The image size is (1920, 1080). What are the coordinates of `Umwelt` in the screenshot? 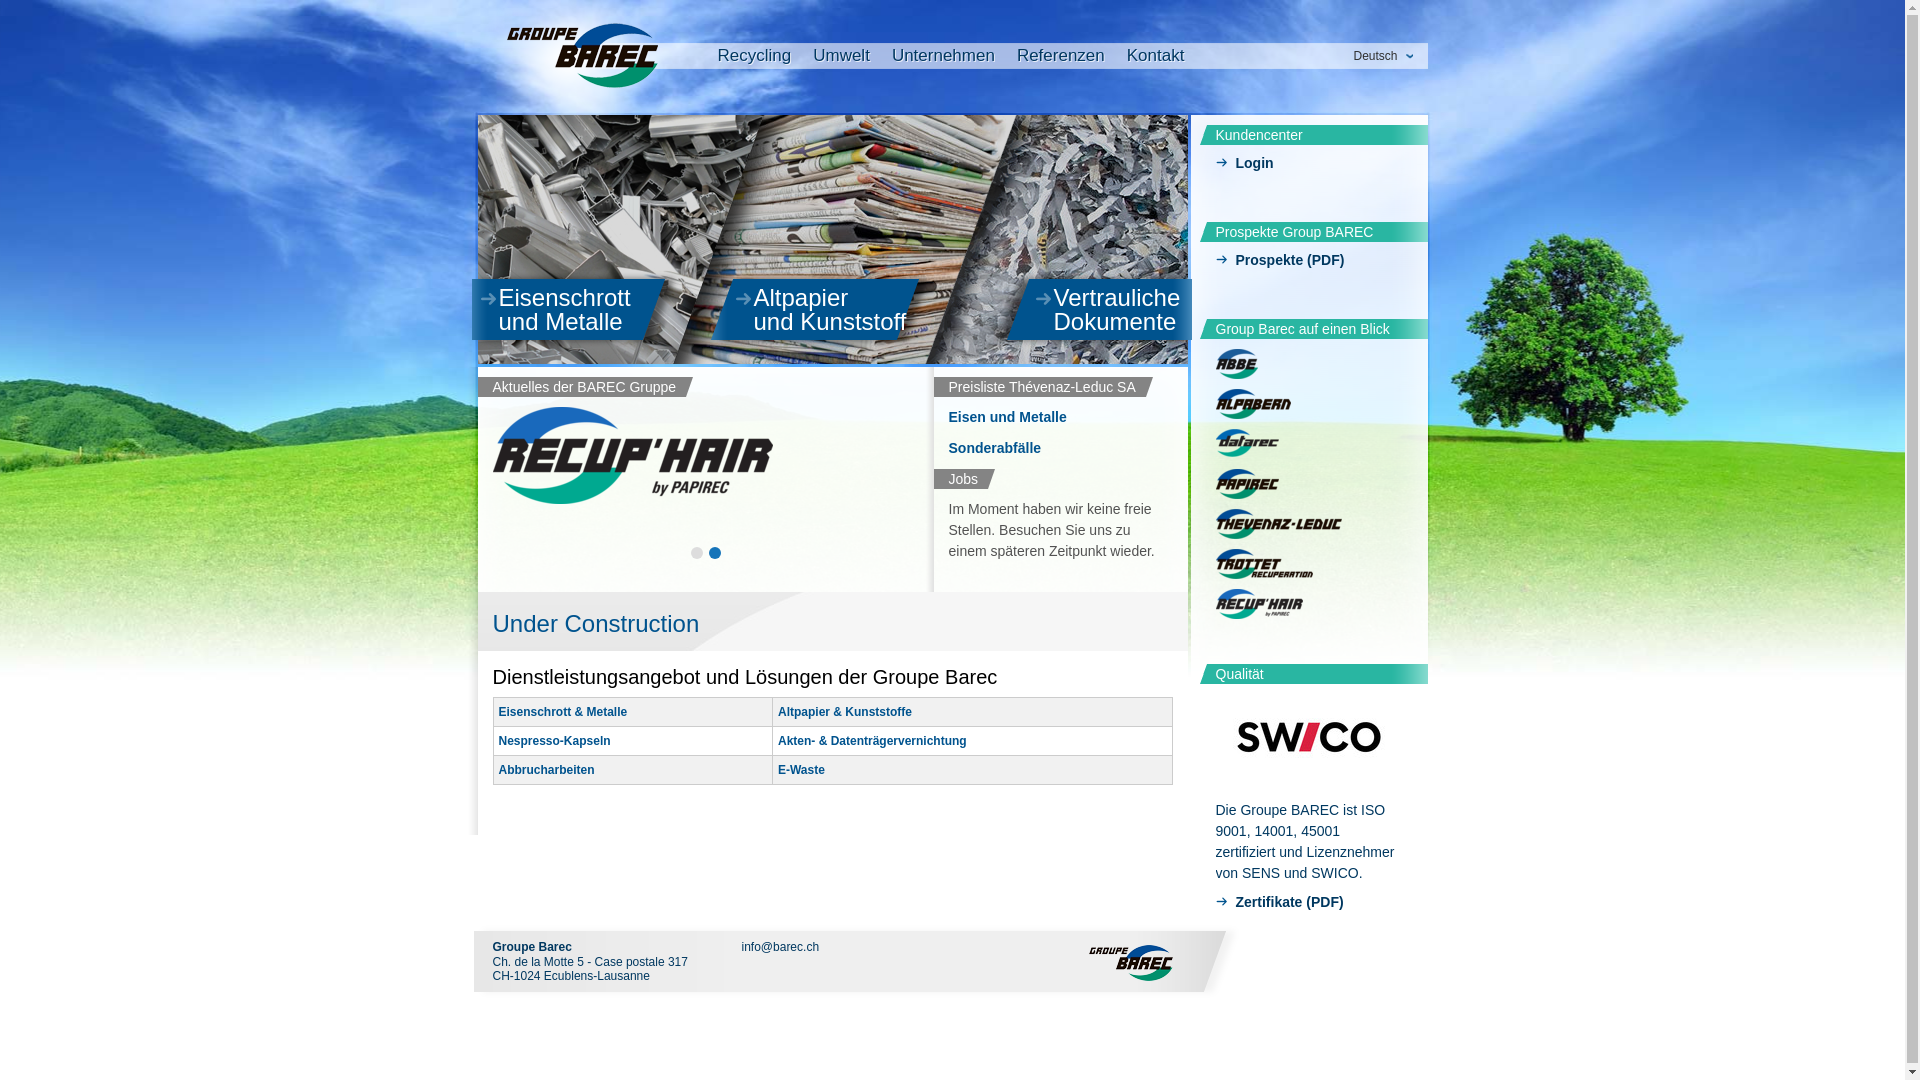 It's located at (842, 59).